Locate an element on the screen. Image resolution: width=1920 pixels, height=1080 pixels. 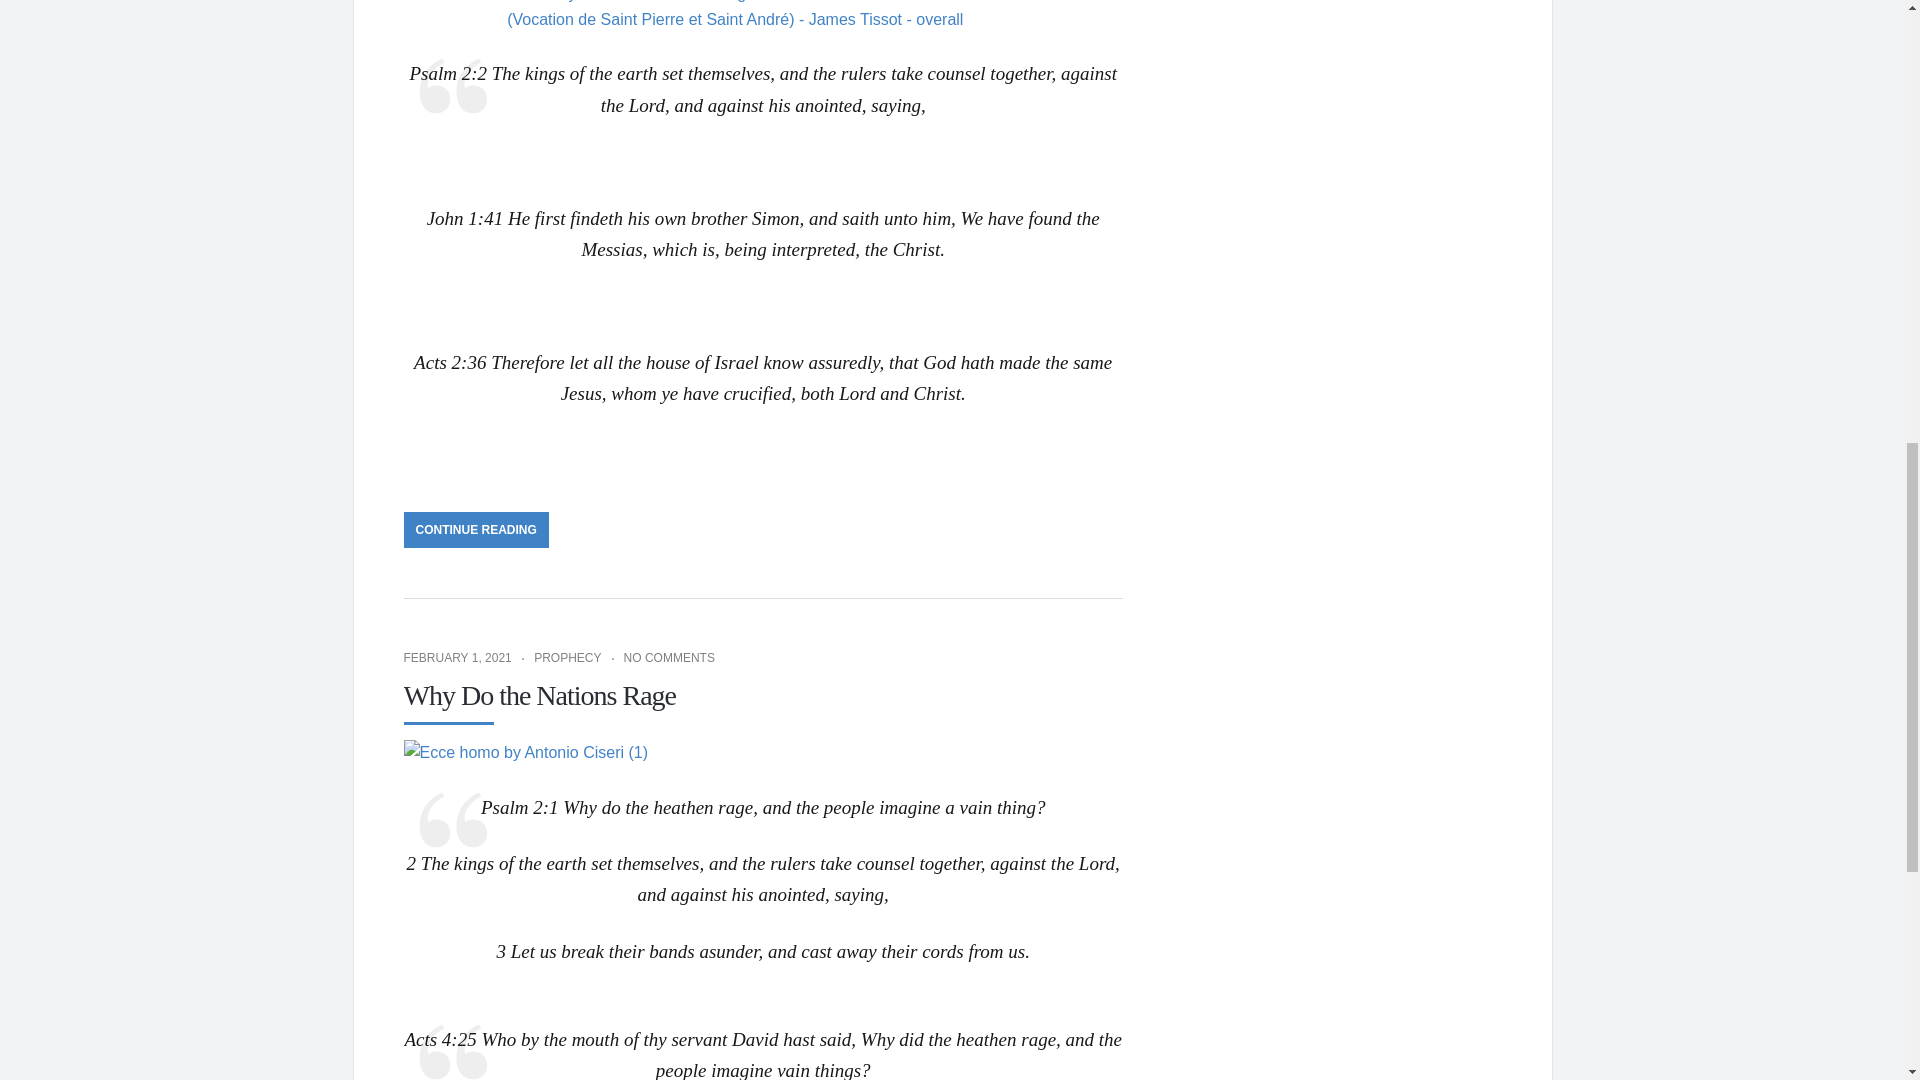
NO COMMENTS is located at coordinates (669, 658).